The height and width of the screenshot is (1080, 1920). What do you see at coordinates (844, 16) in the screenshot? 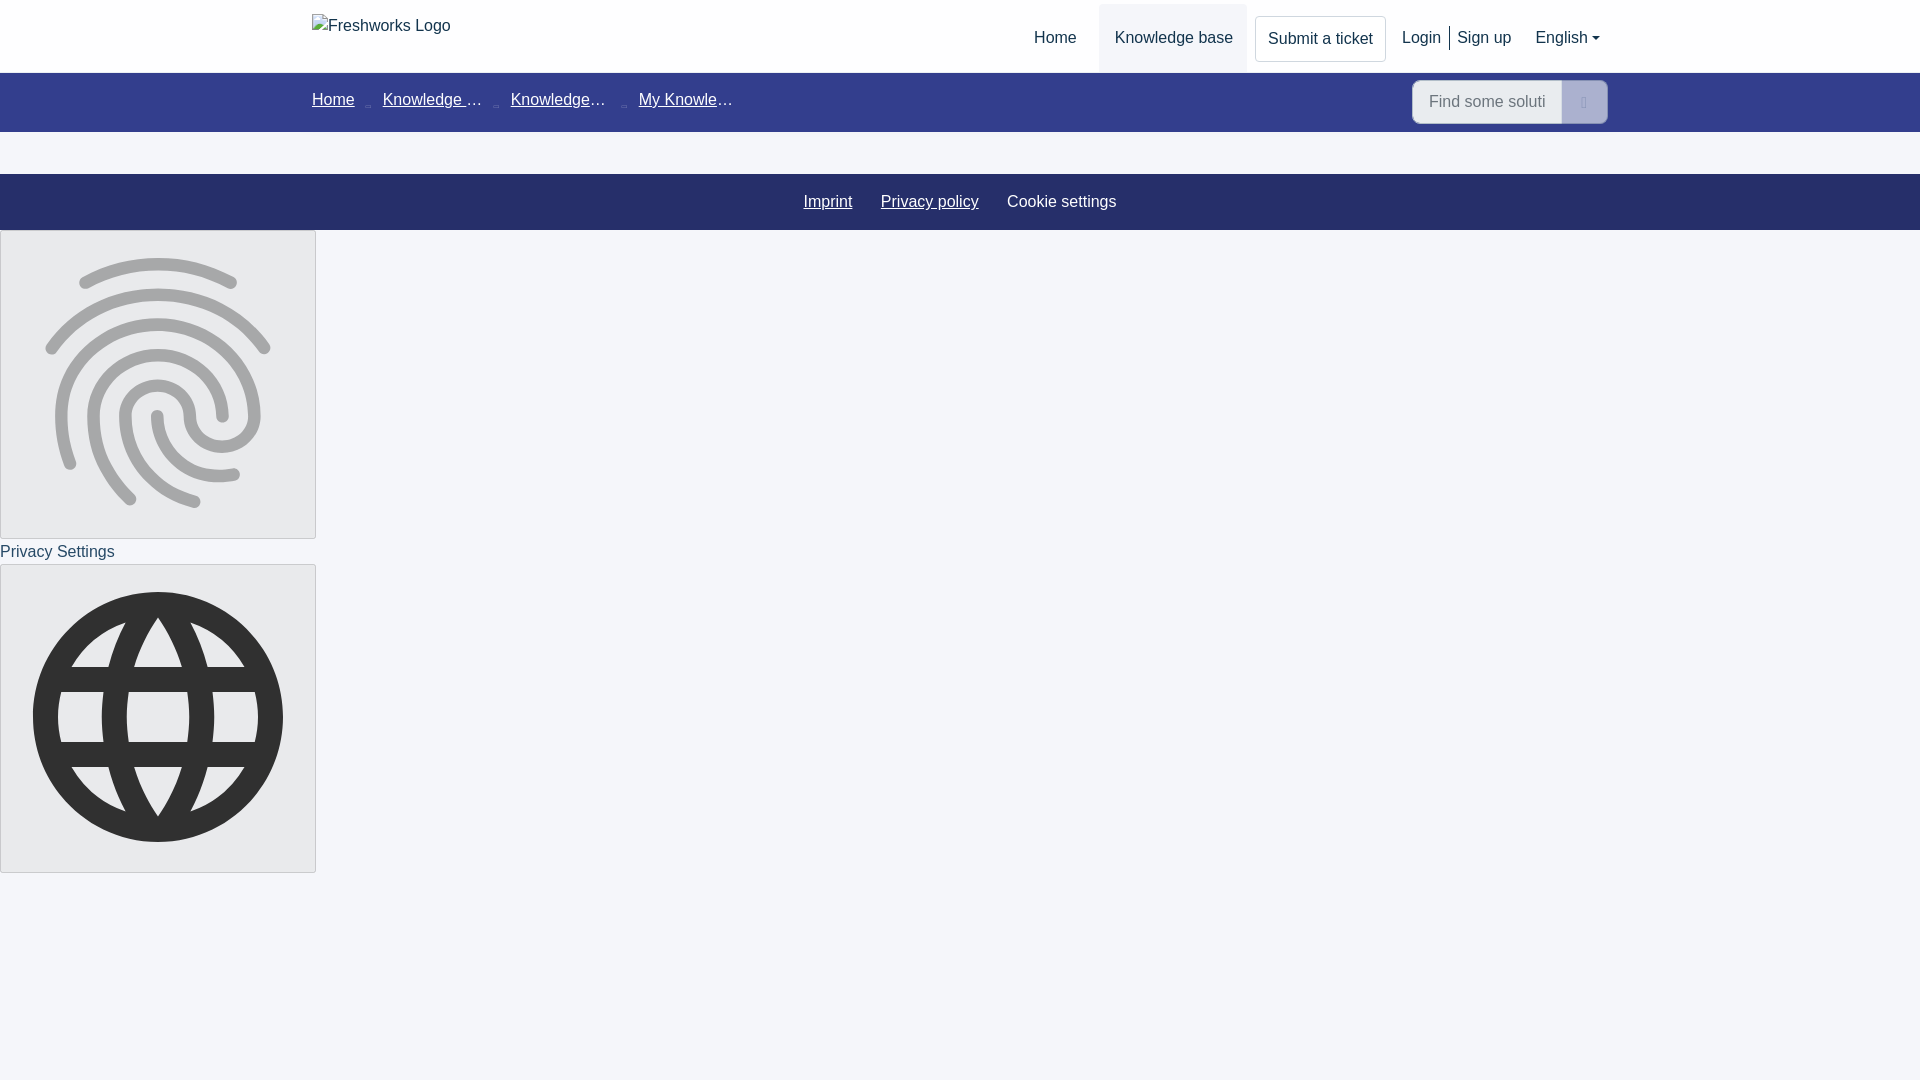
I see `No` at bounding box center [844, 16].